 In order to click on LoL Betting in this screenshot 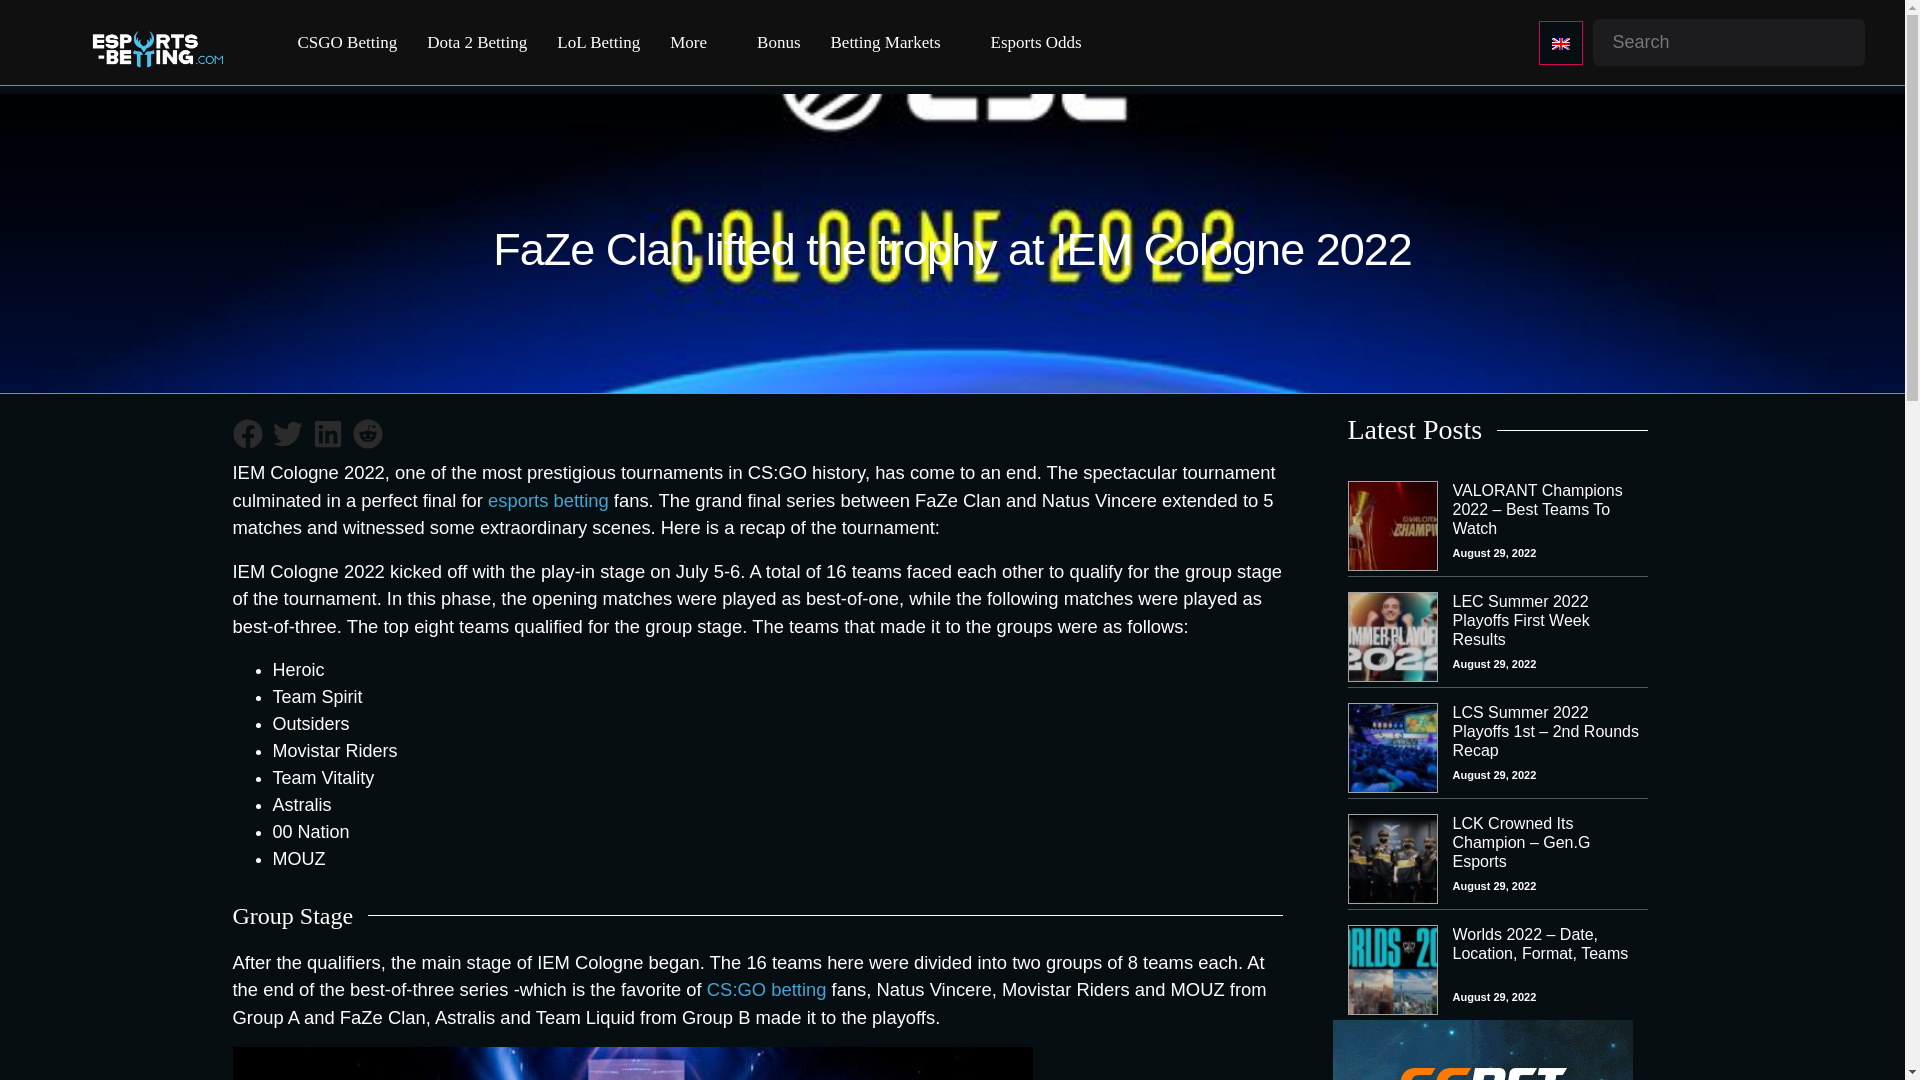, I will do `click(598, 43)`.